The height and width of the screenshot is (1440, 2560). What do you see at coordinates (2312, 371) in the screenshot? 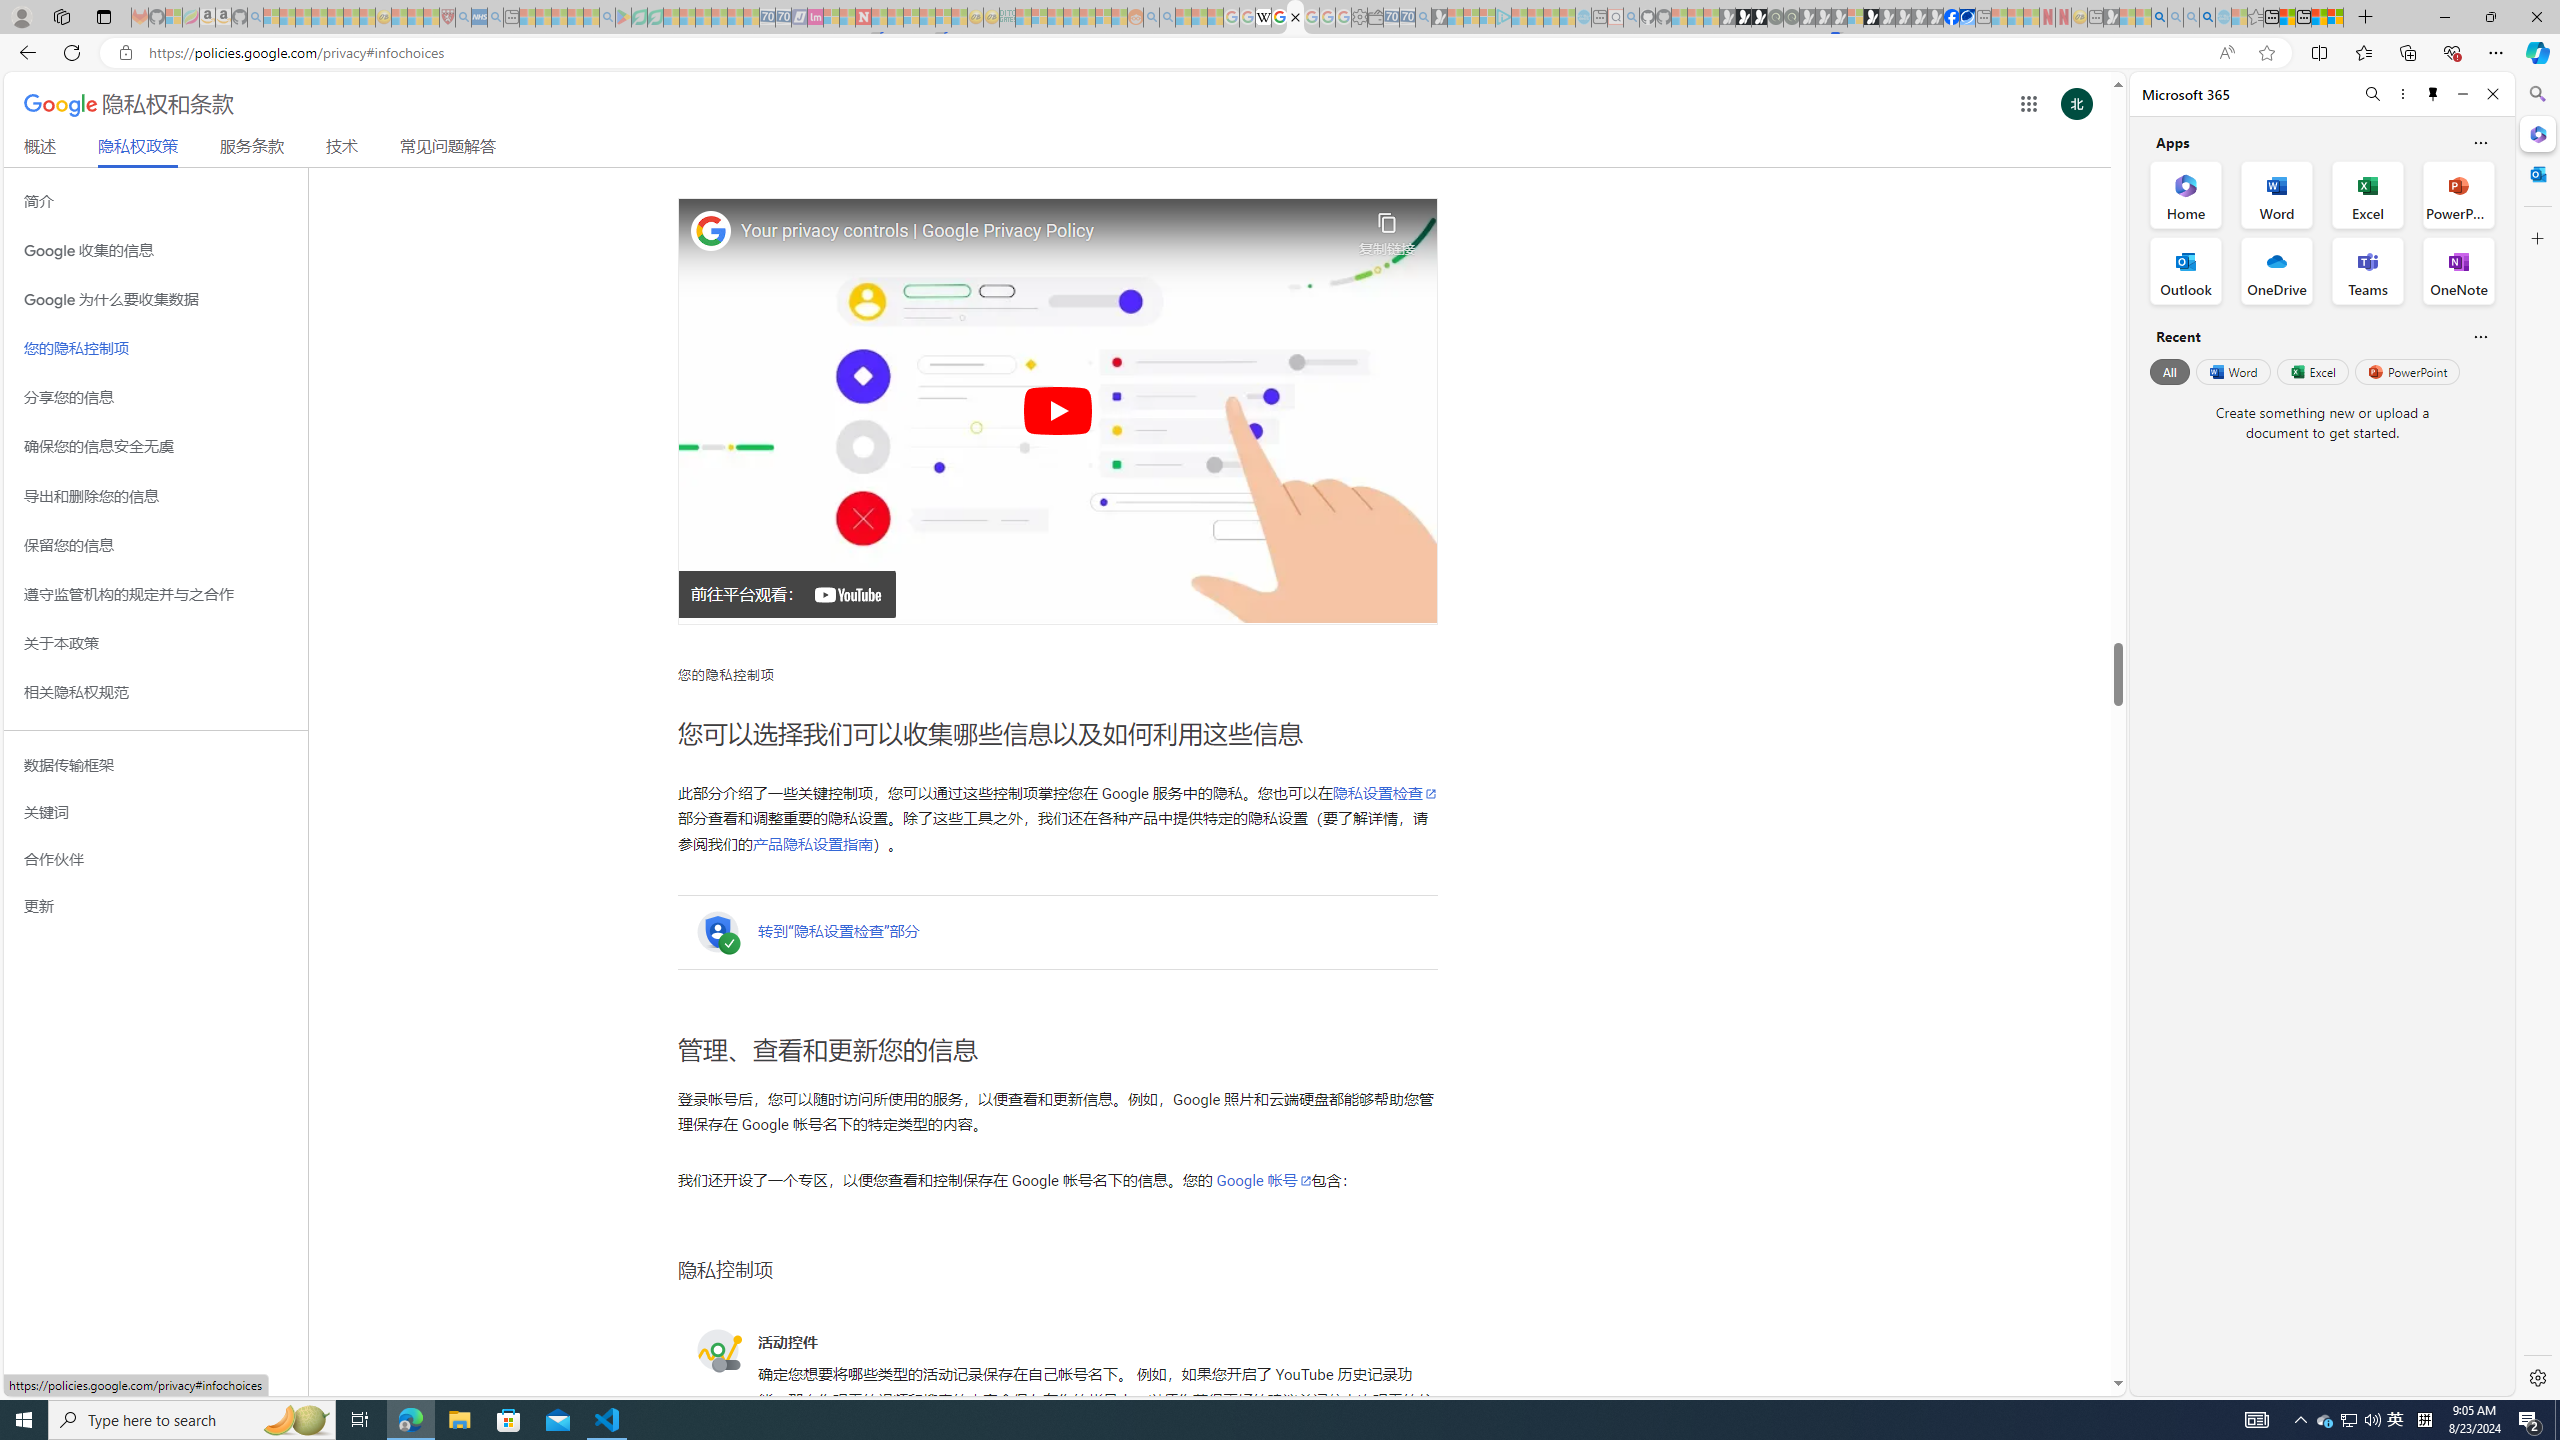
I see `Excel` at bounding box center [2312, 371].